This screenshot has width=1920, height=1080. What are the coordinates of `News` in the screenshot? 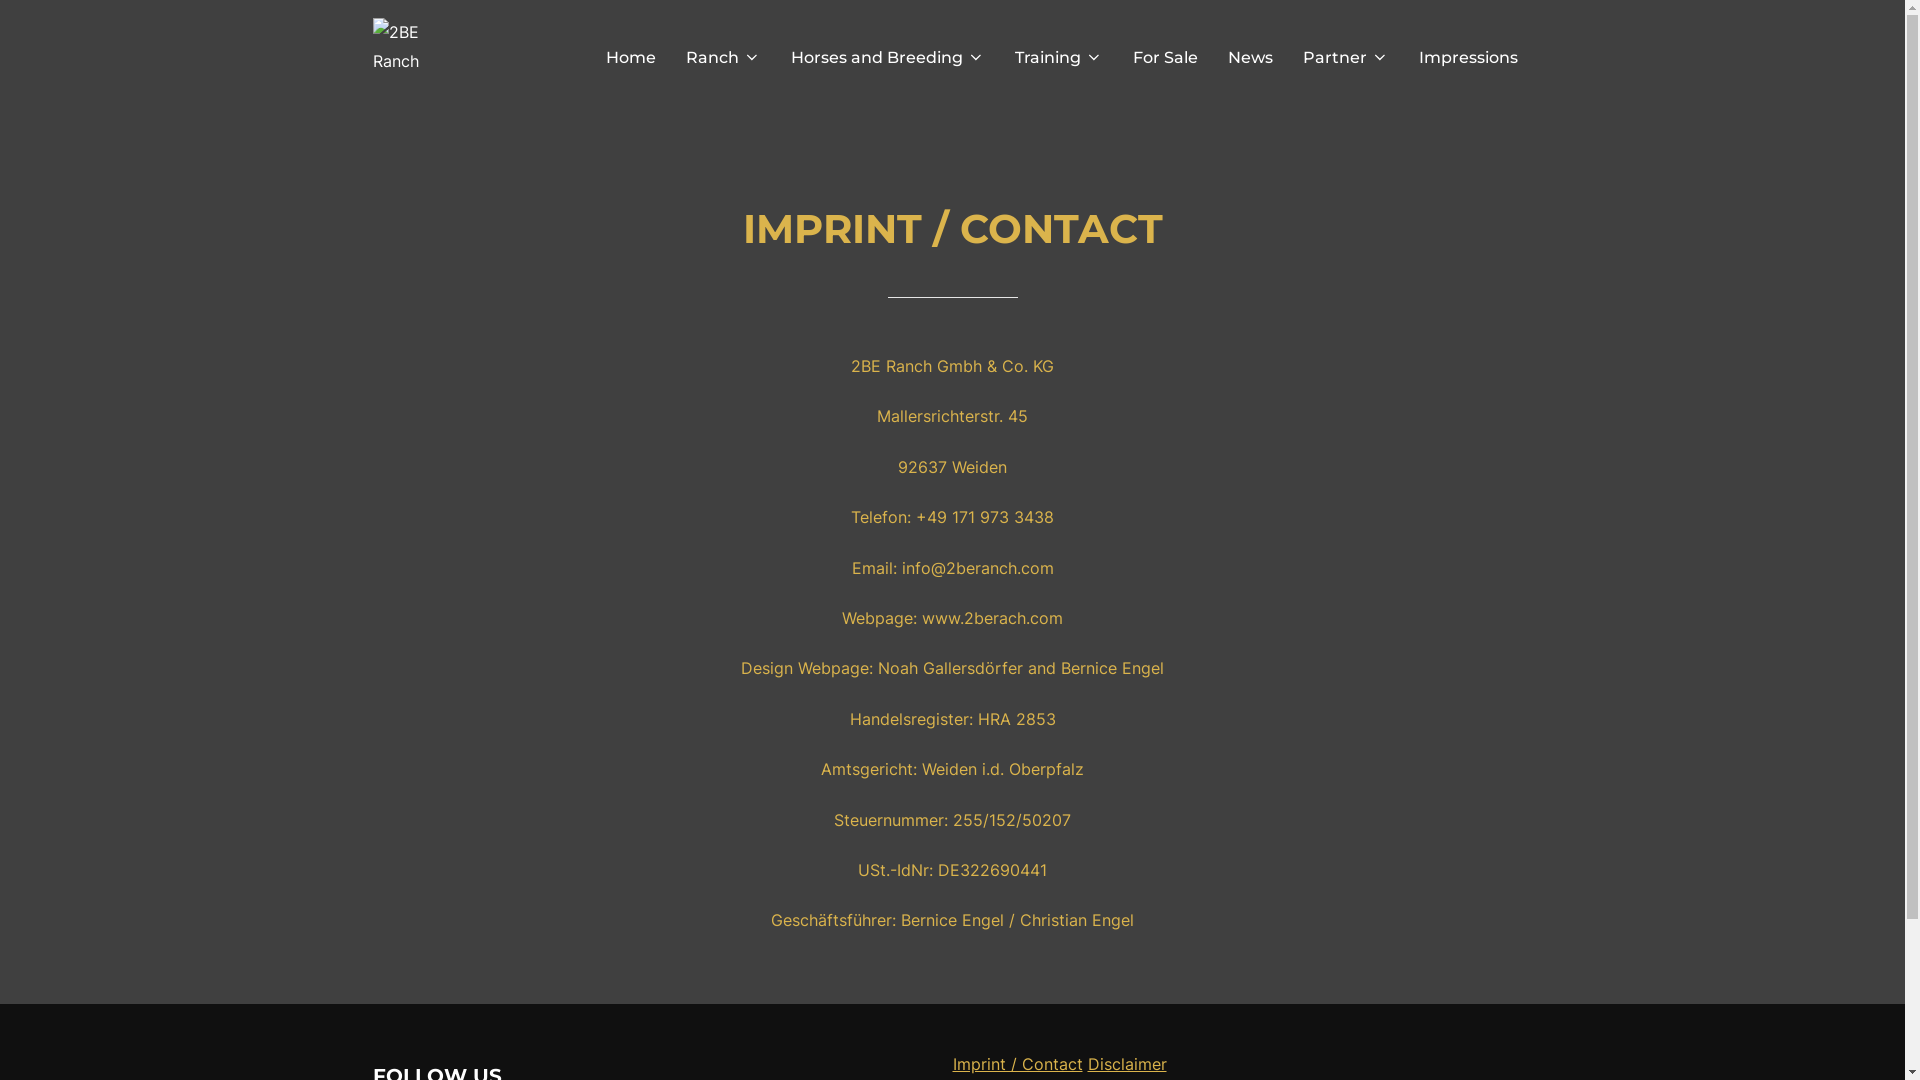 It's located at (1250, 58).